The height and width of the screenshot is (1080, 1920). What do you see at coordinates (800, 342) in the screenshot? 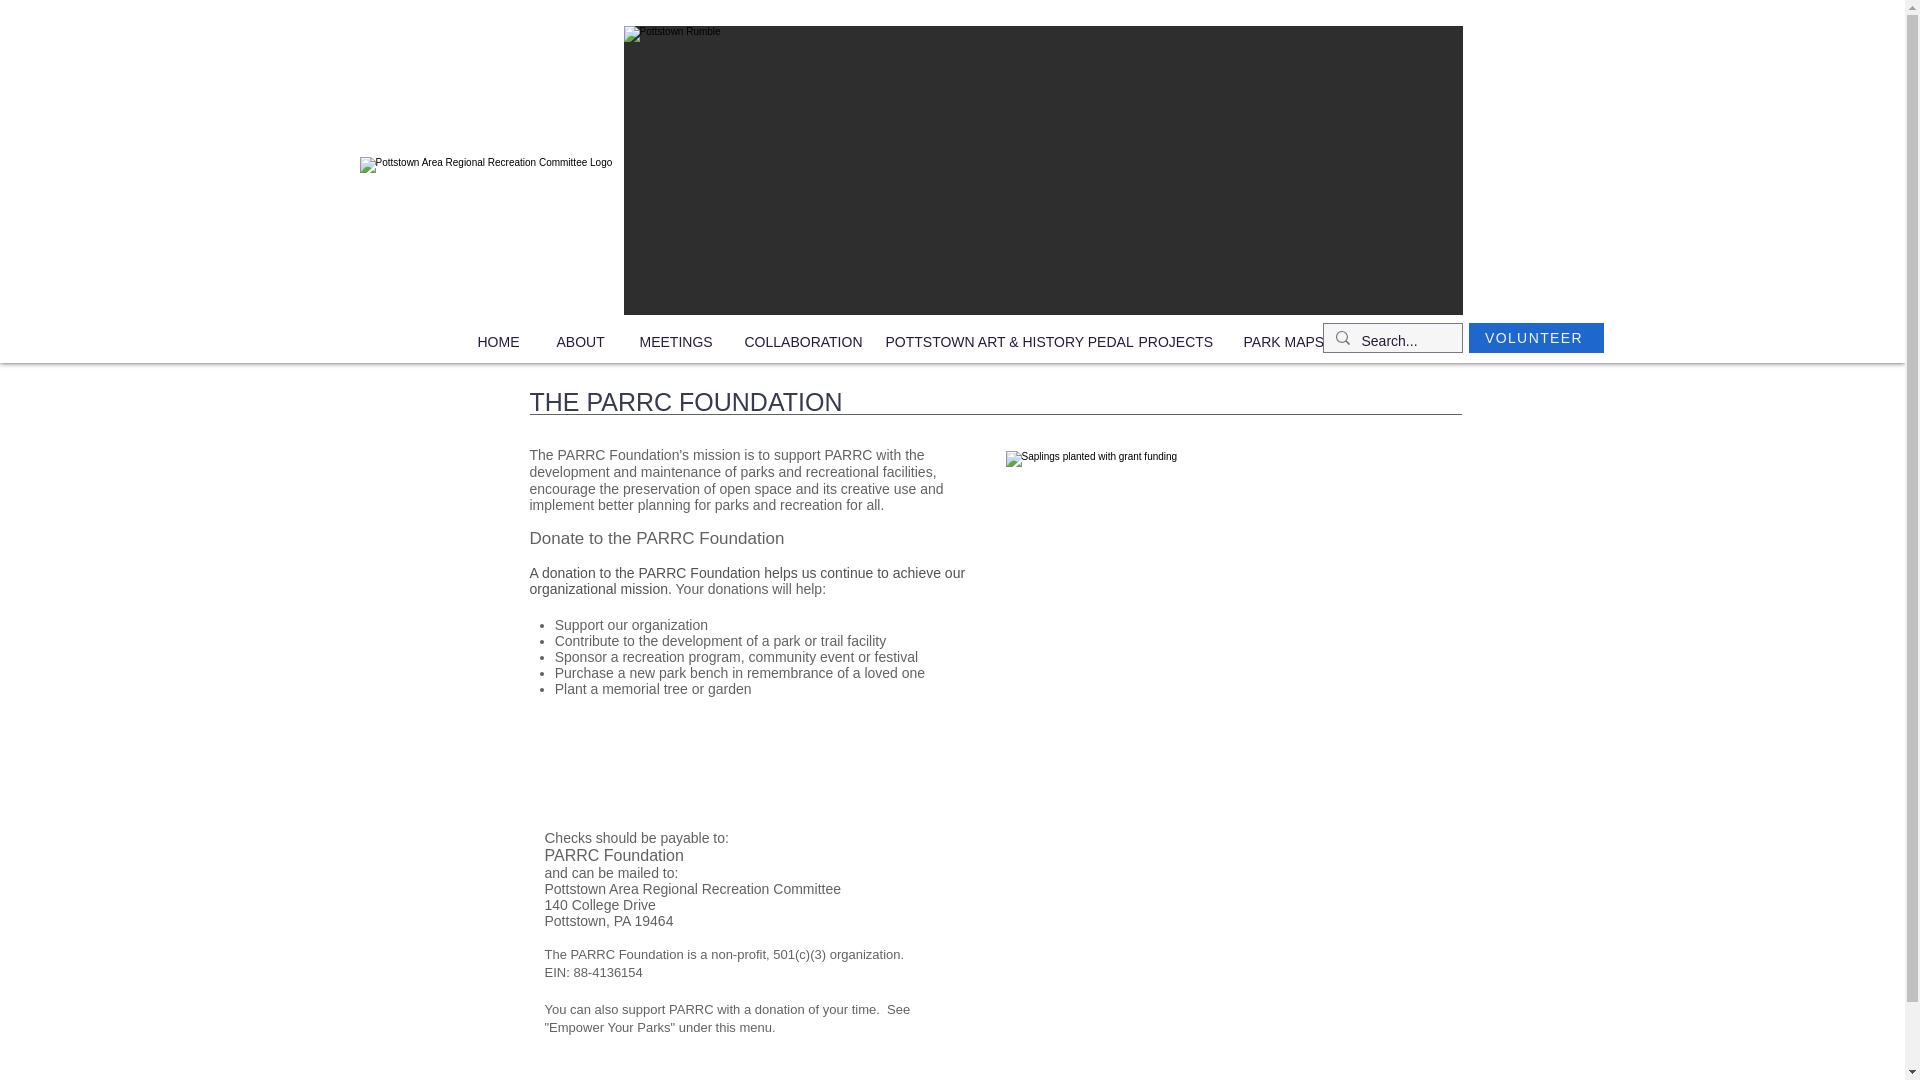
I see `COLLABORATION` at bounding box center [800, 342].